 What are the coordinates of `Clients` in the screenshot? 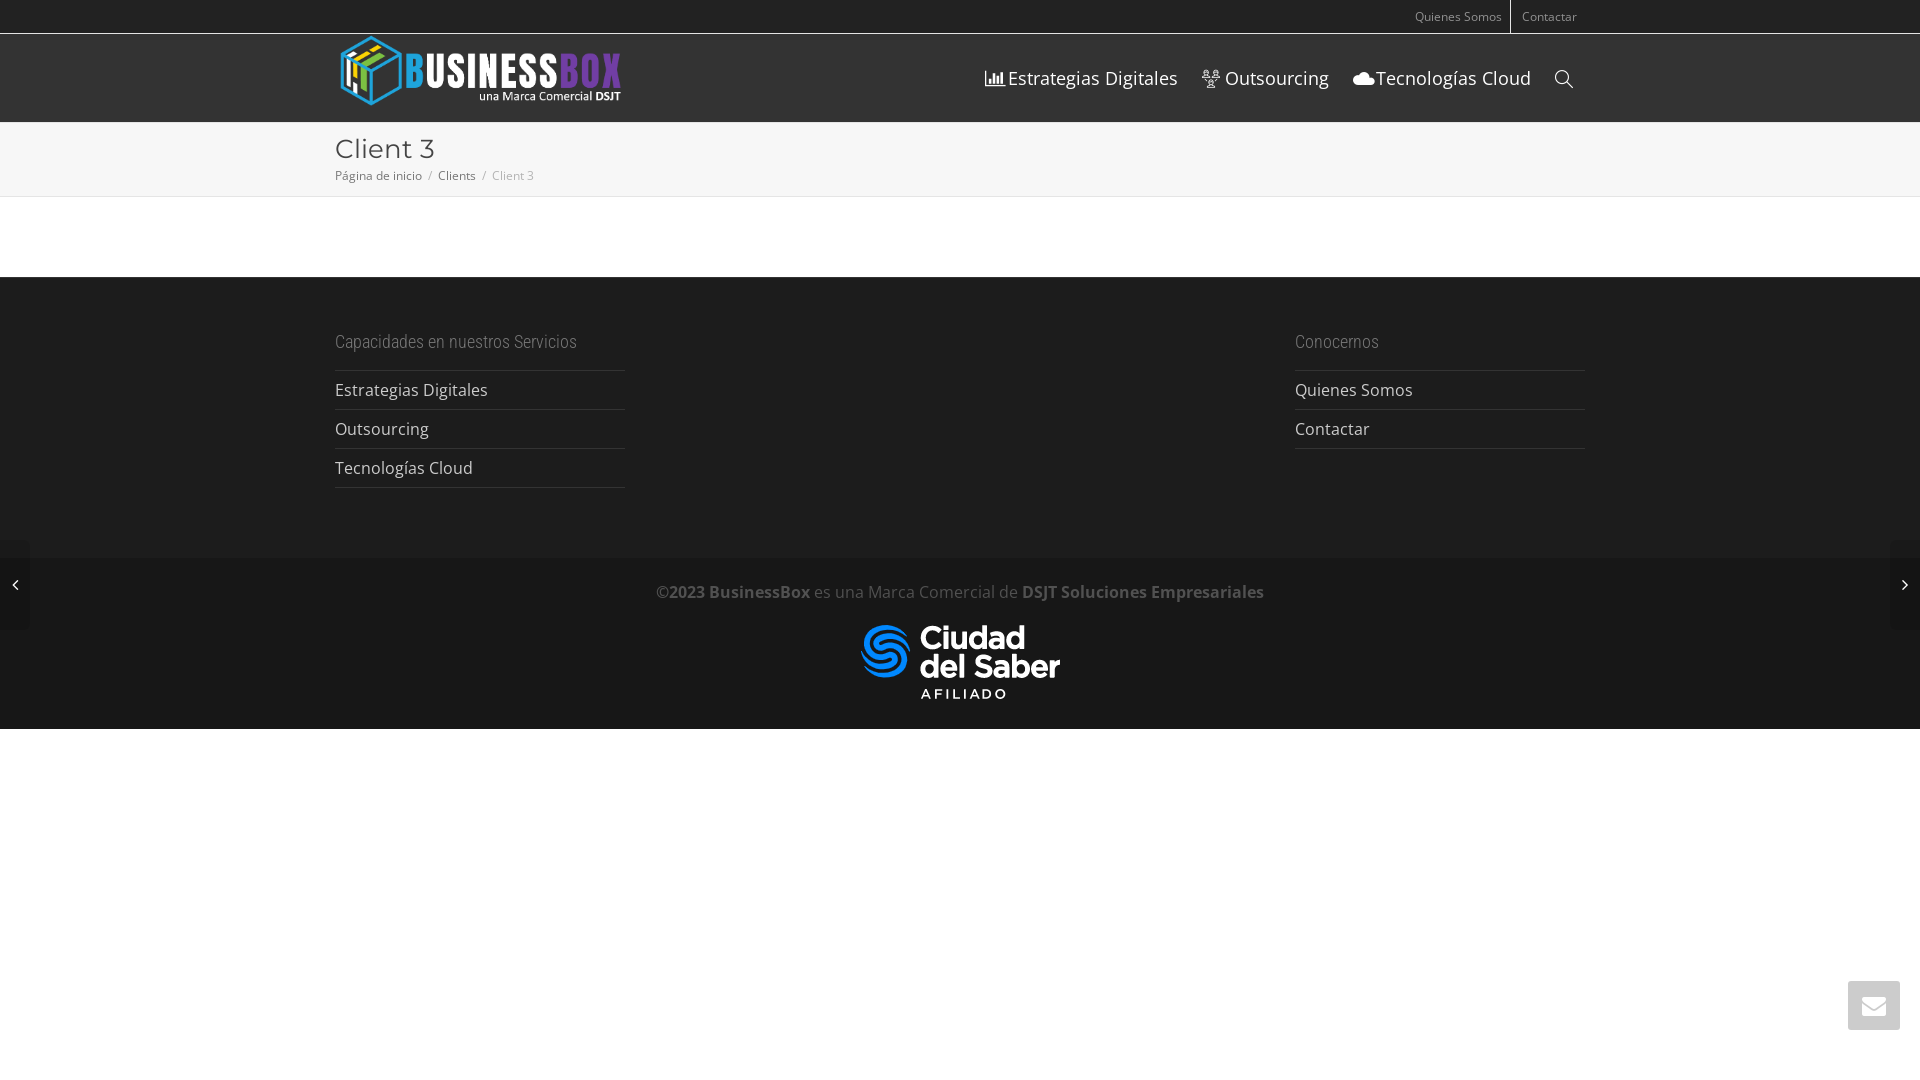 It's located at (457, 176).